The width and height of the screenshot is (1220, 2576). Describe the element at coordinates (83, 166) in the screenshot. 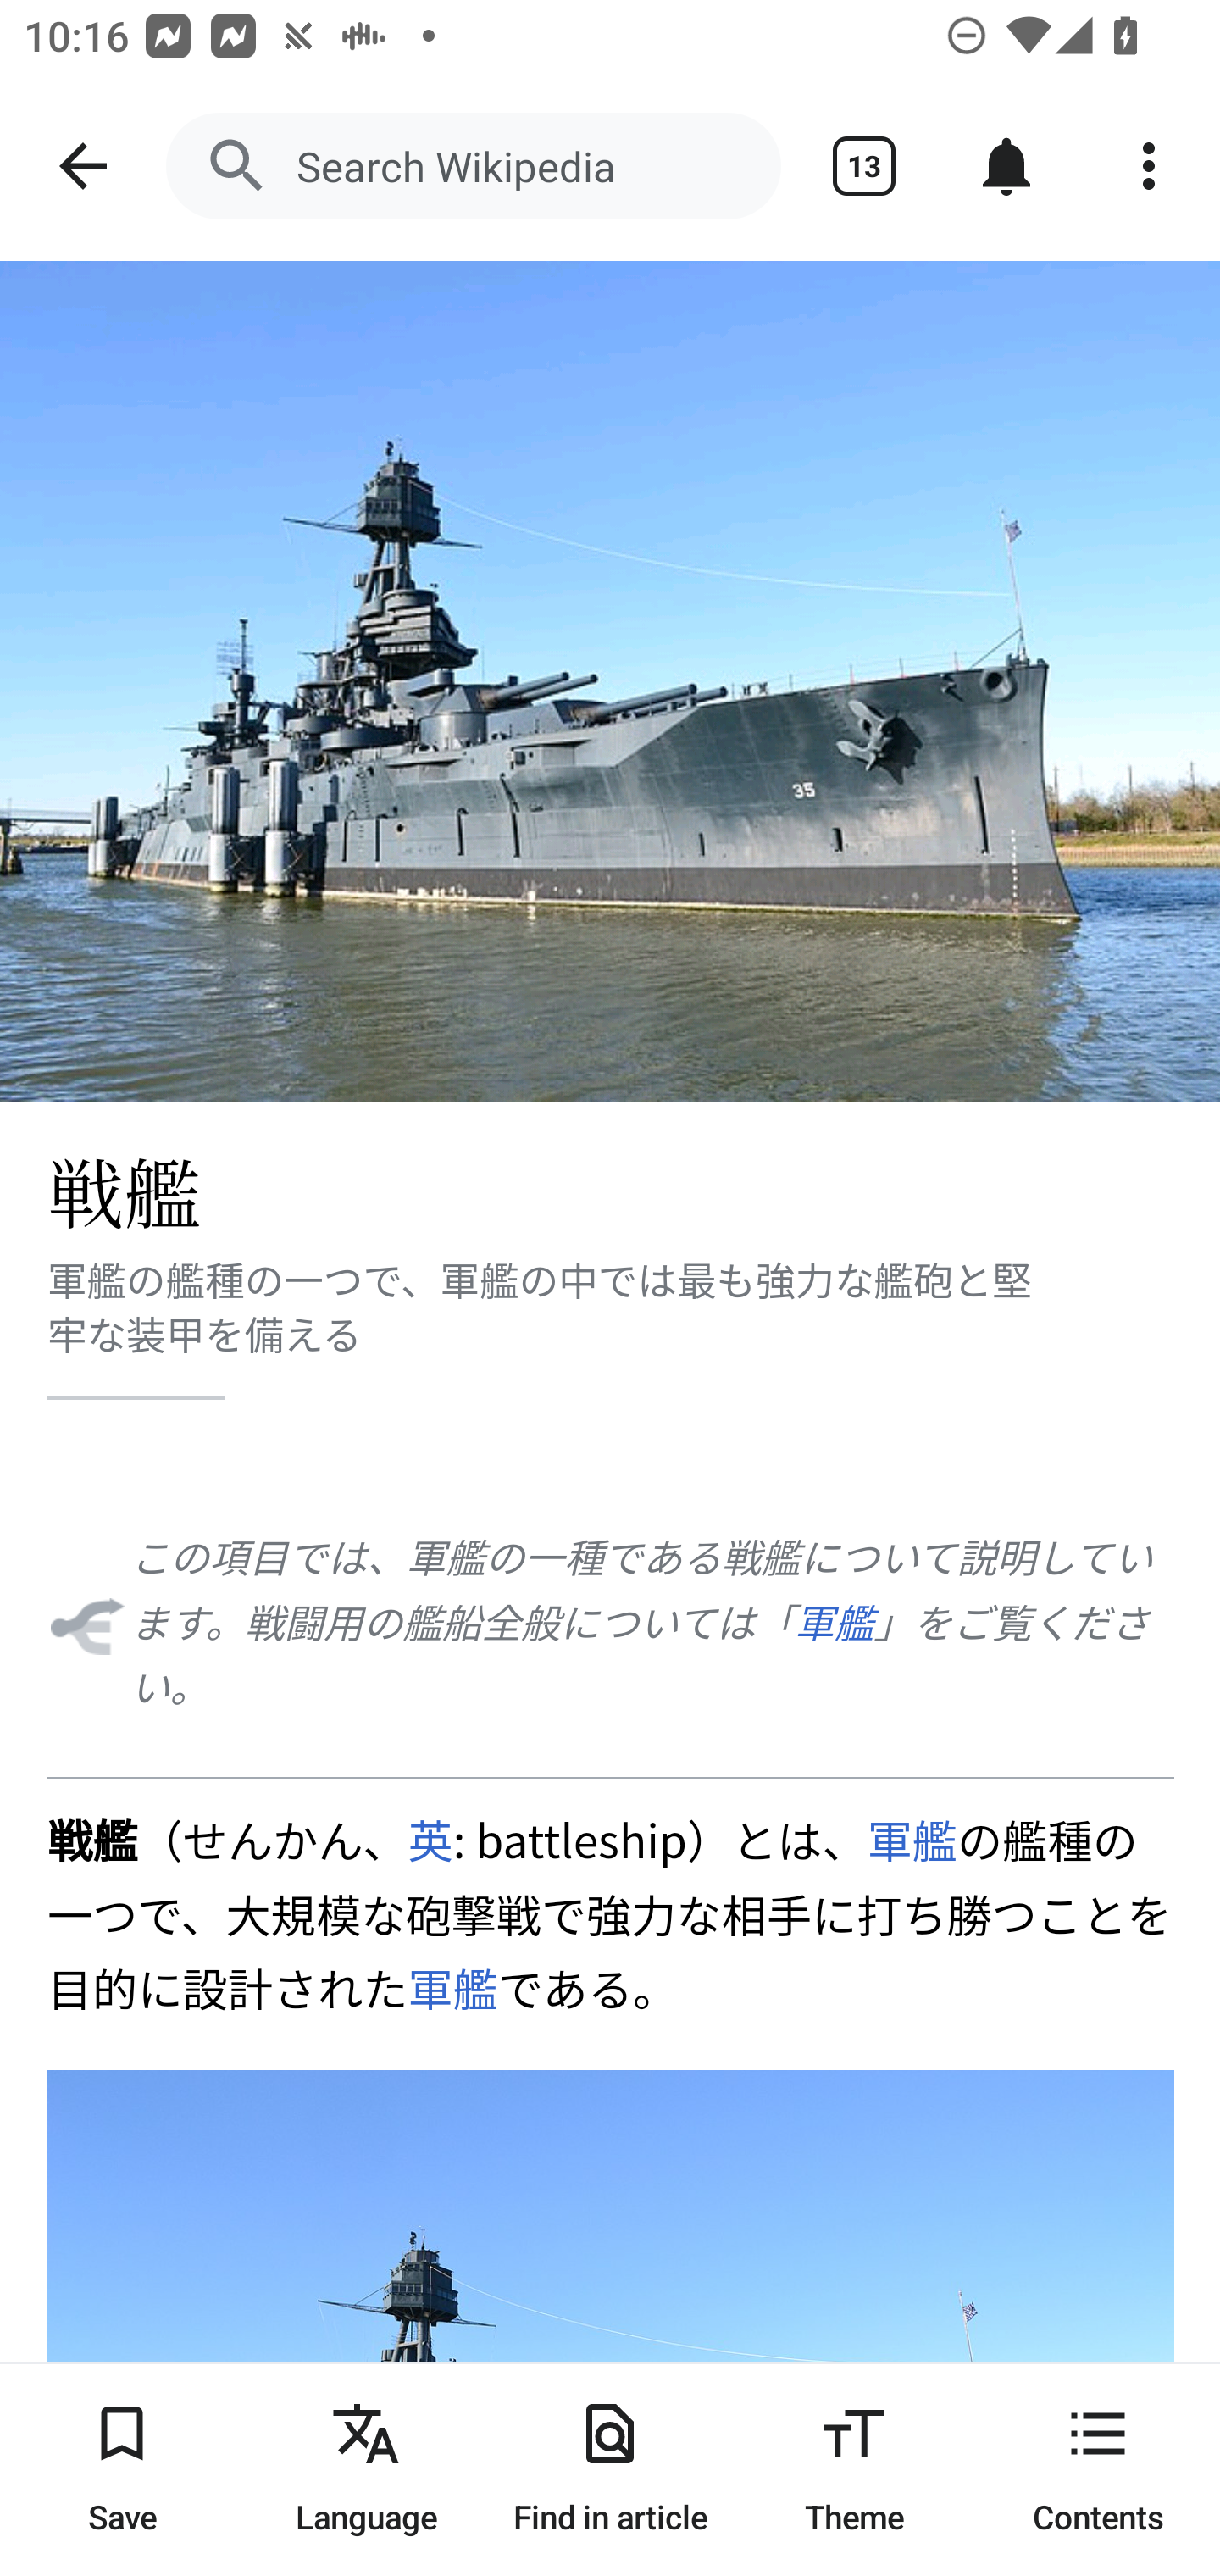

I see `Navigate up` at that location.